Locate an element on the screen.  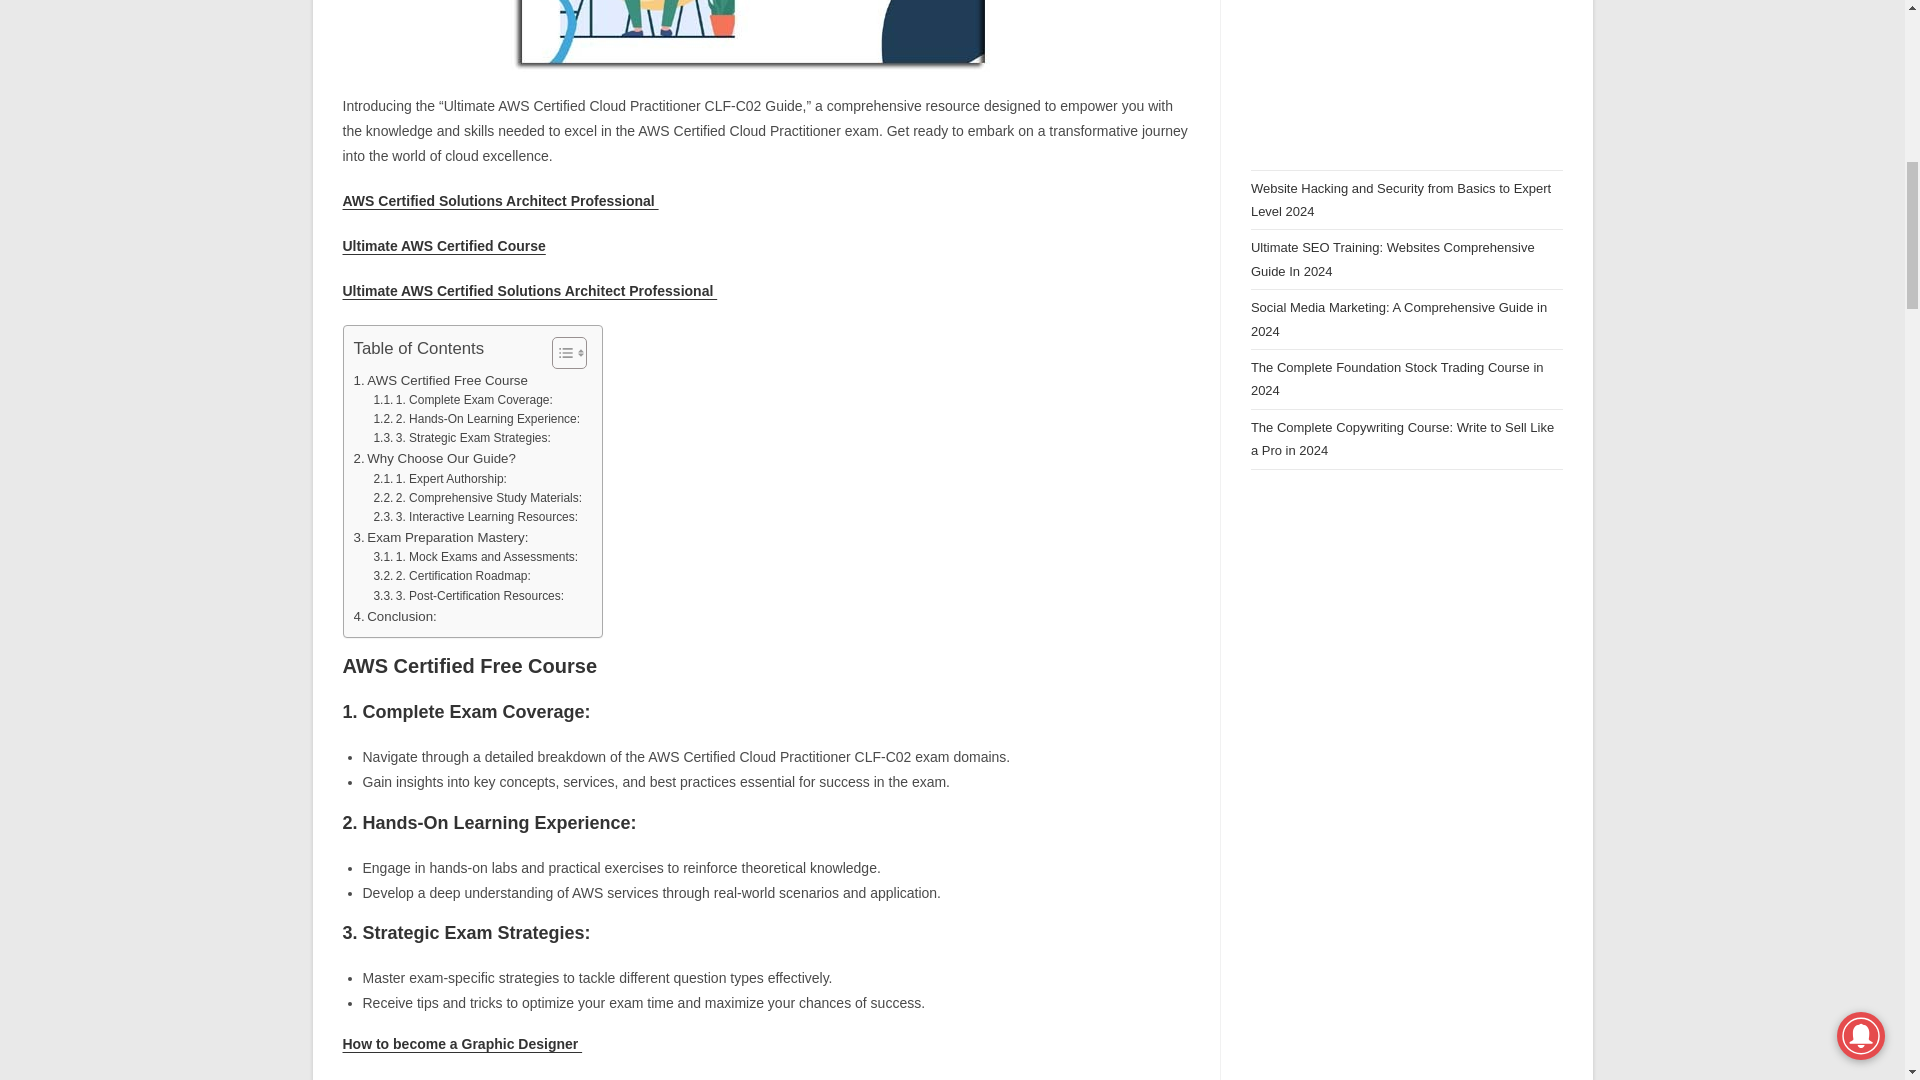
2. Comprehensive Study Materials: is located at coordinates (476, 498).